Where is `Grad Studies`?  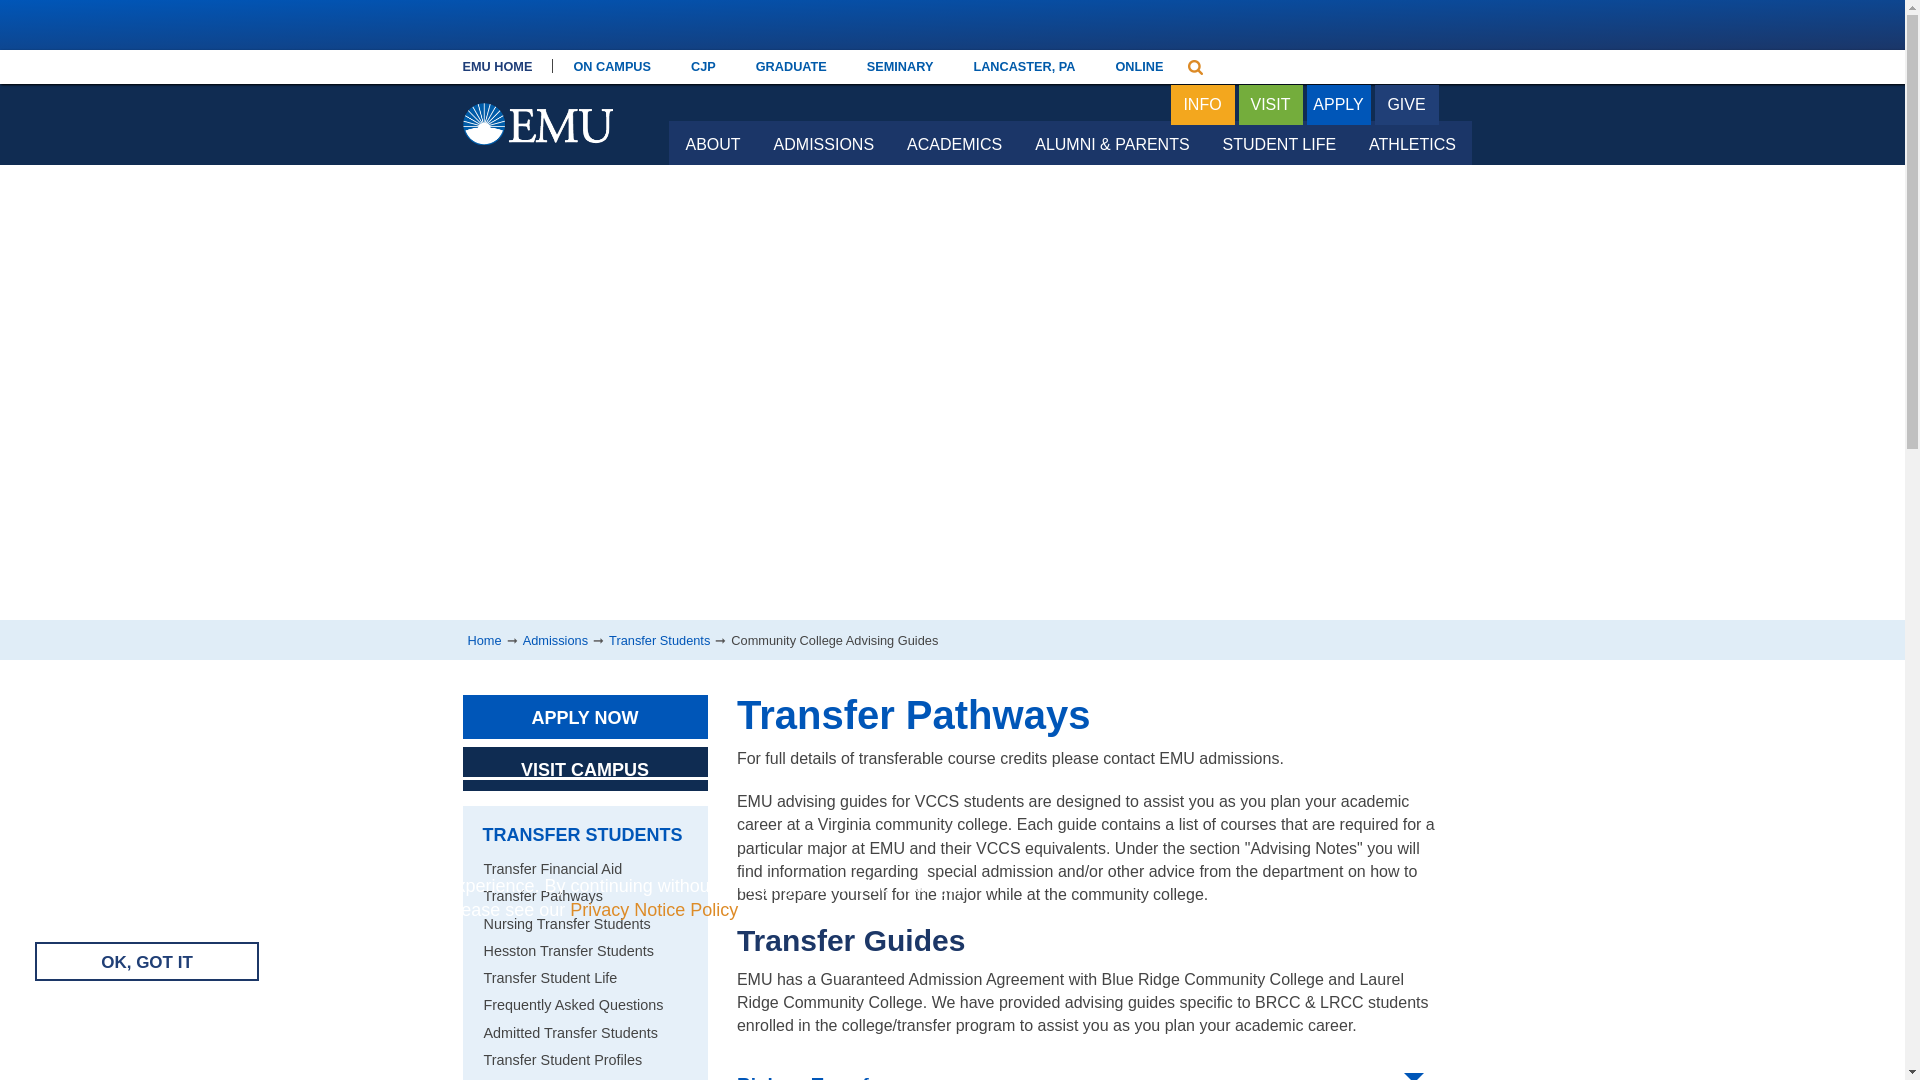 Grad Studies is located at coordinates (790, 66).